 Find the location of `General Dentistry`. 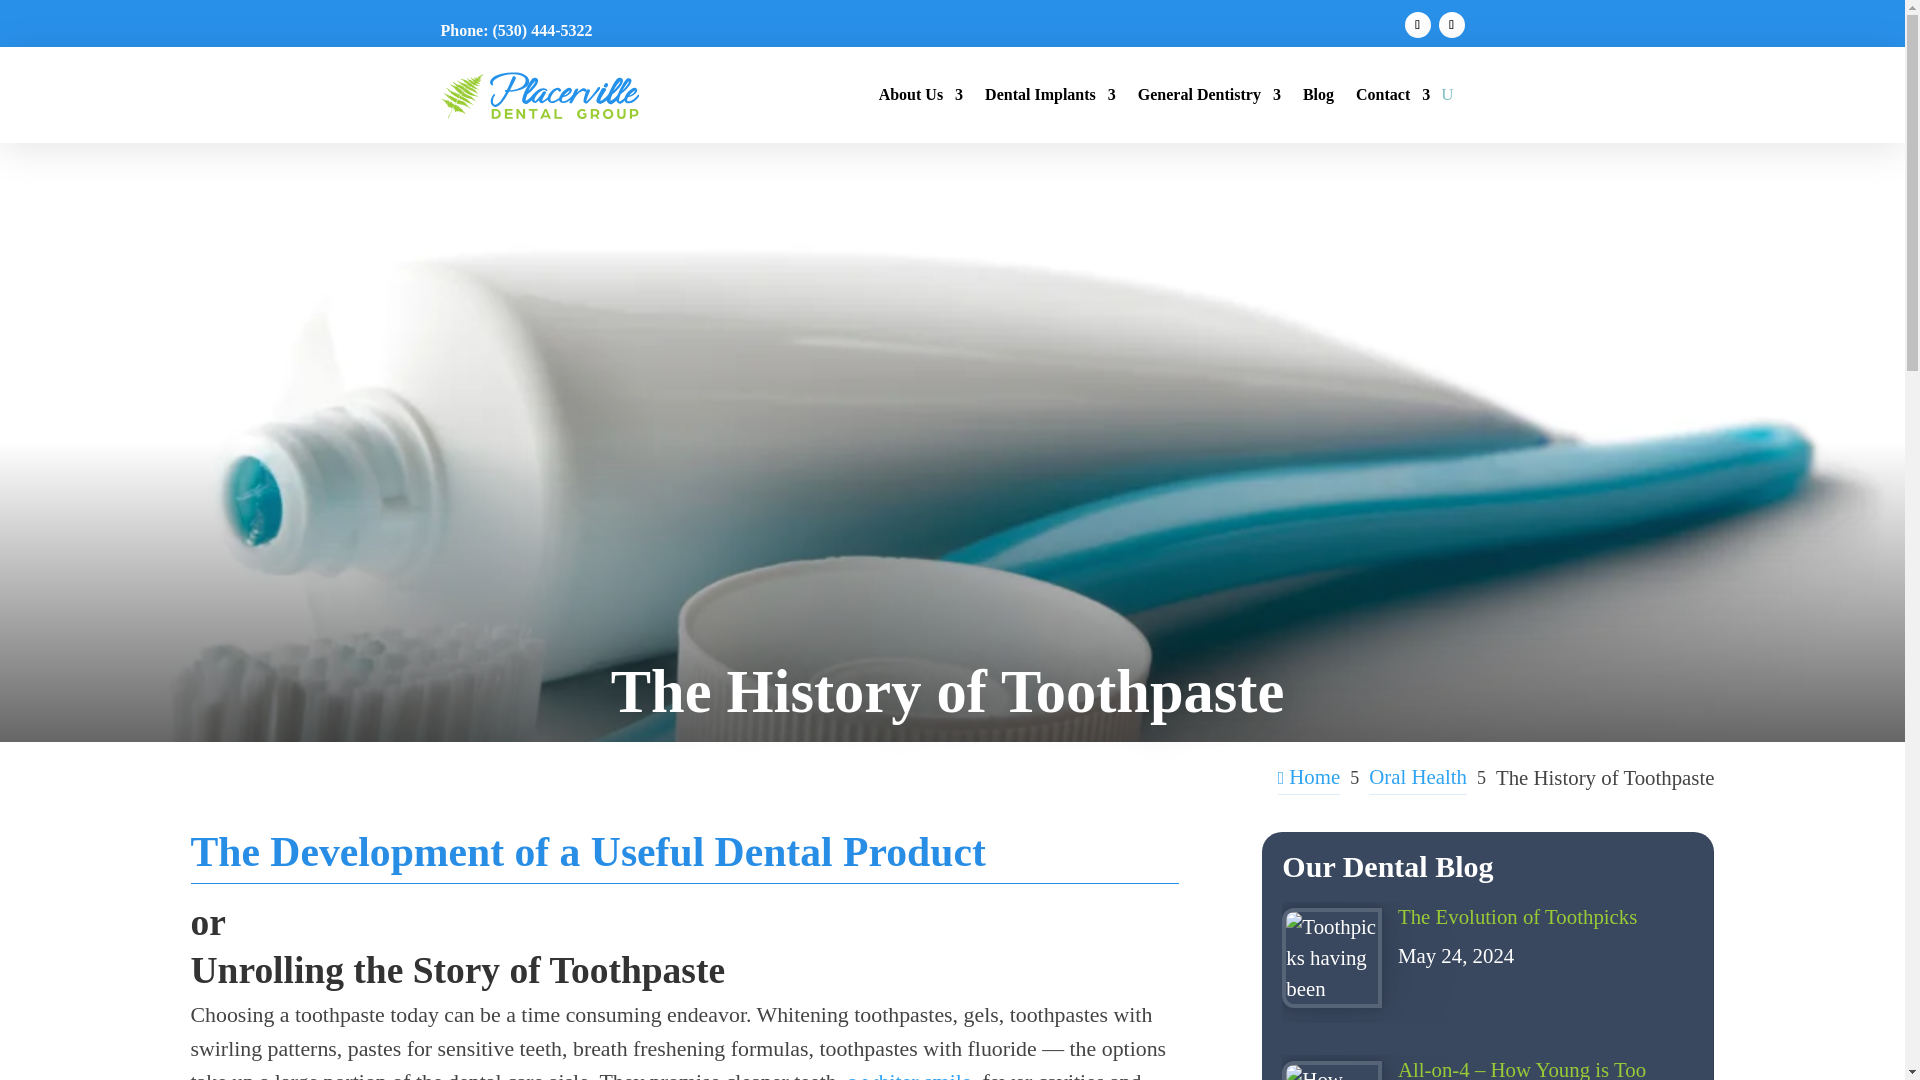

General Dentistry is located at coordinates (1209, 94).